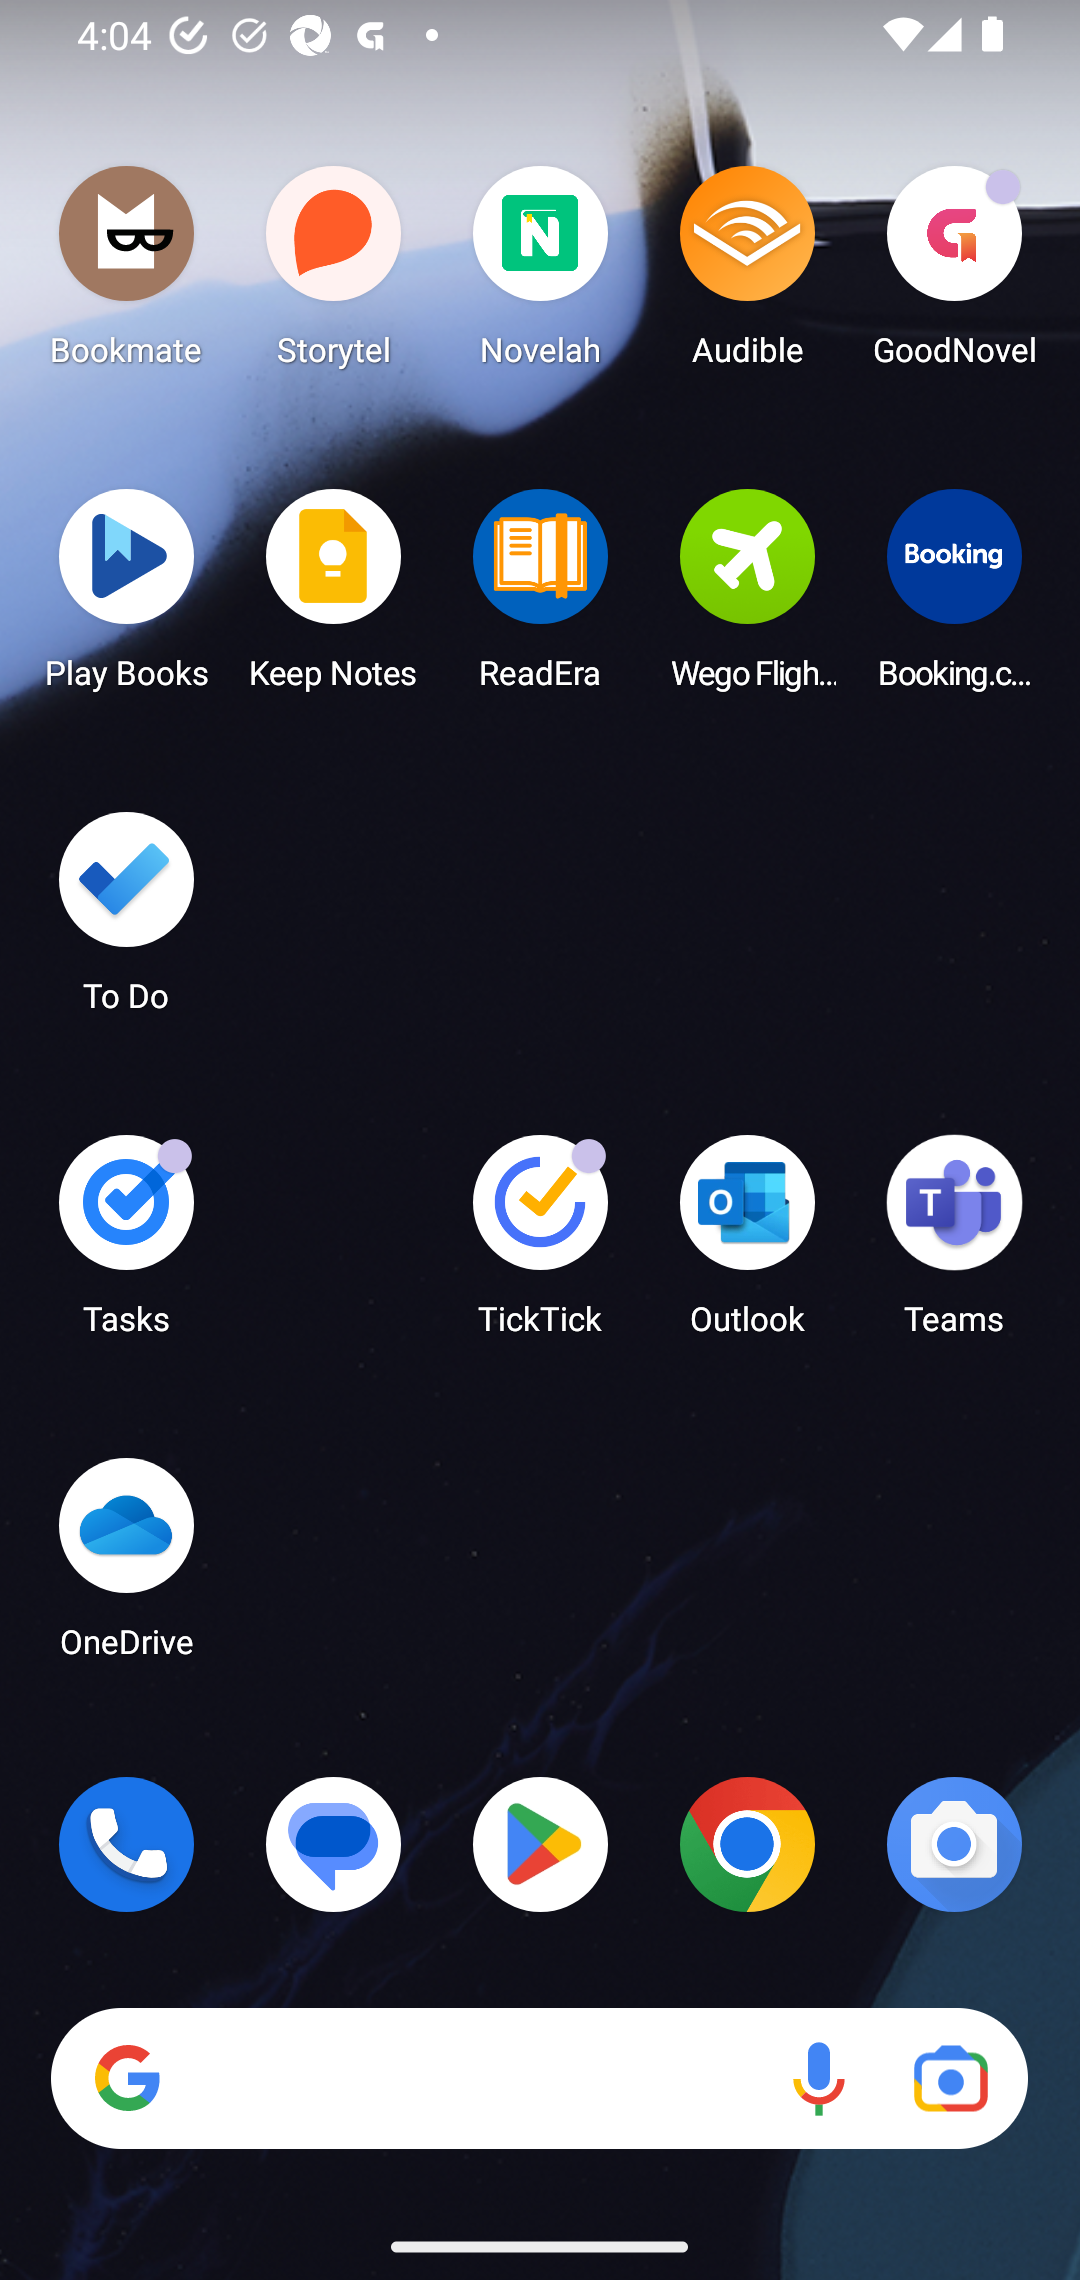  Describe the element at coordinates (747, 1244) in the screenshot. I see `Outlook` at that location.